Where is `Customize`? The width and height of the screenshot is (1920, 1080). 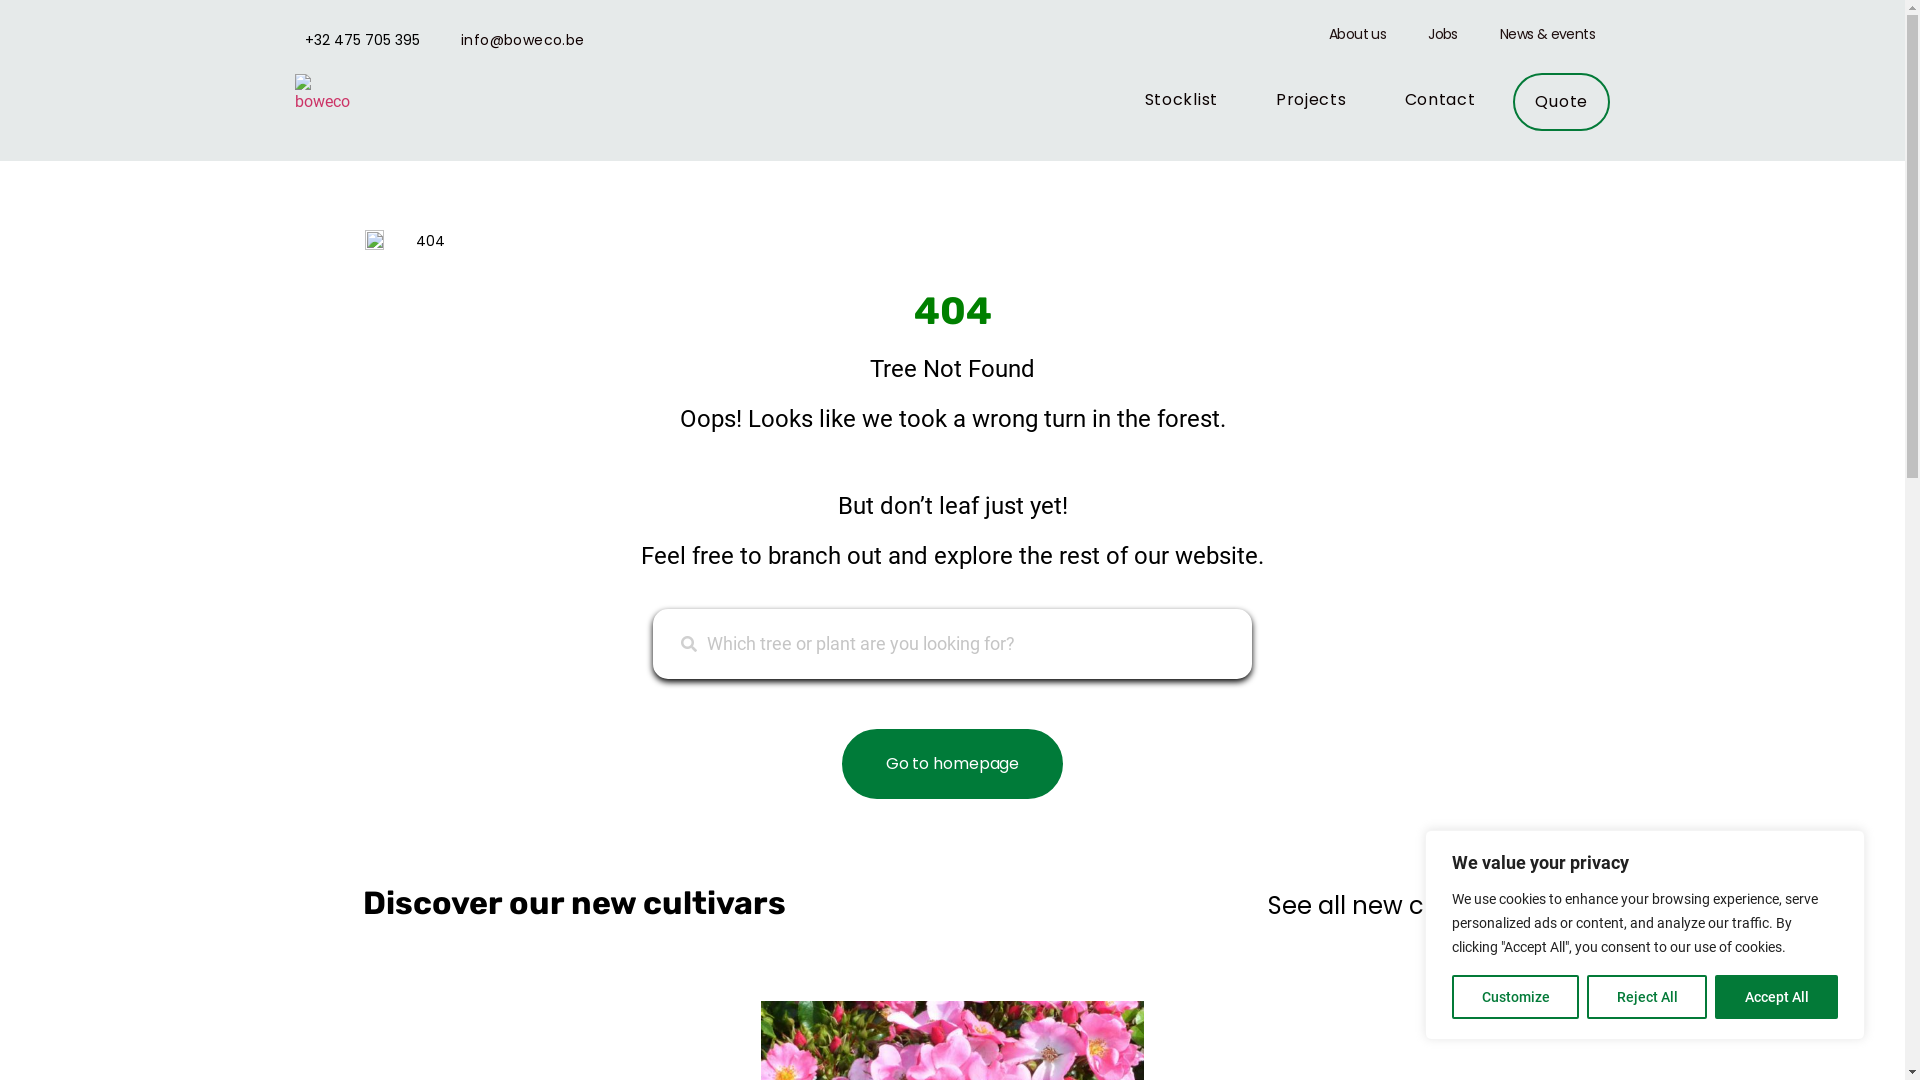
Customize is located at coordinates (1516, 997).